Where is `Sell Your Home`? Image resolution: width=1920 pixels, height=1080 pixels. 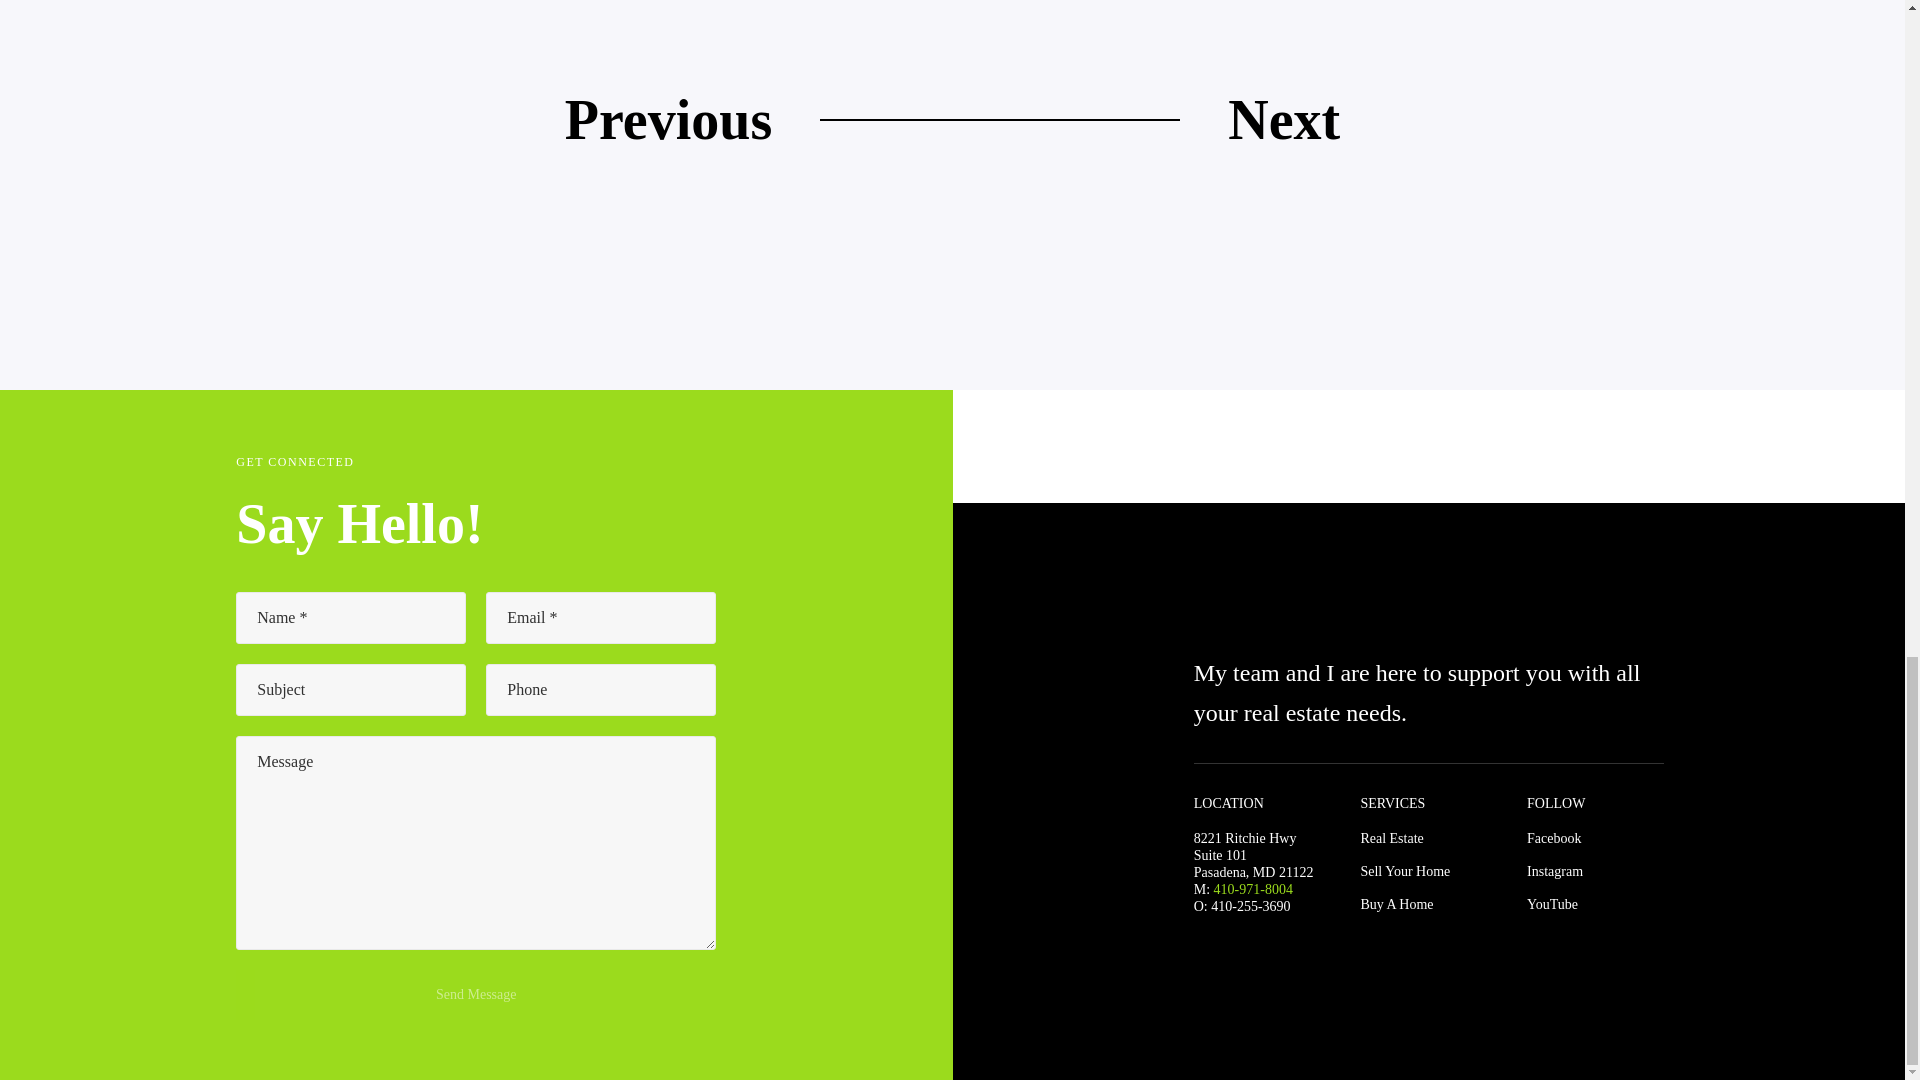 Sell Your Home is located at coordinates (1404, 872).